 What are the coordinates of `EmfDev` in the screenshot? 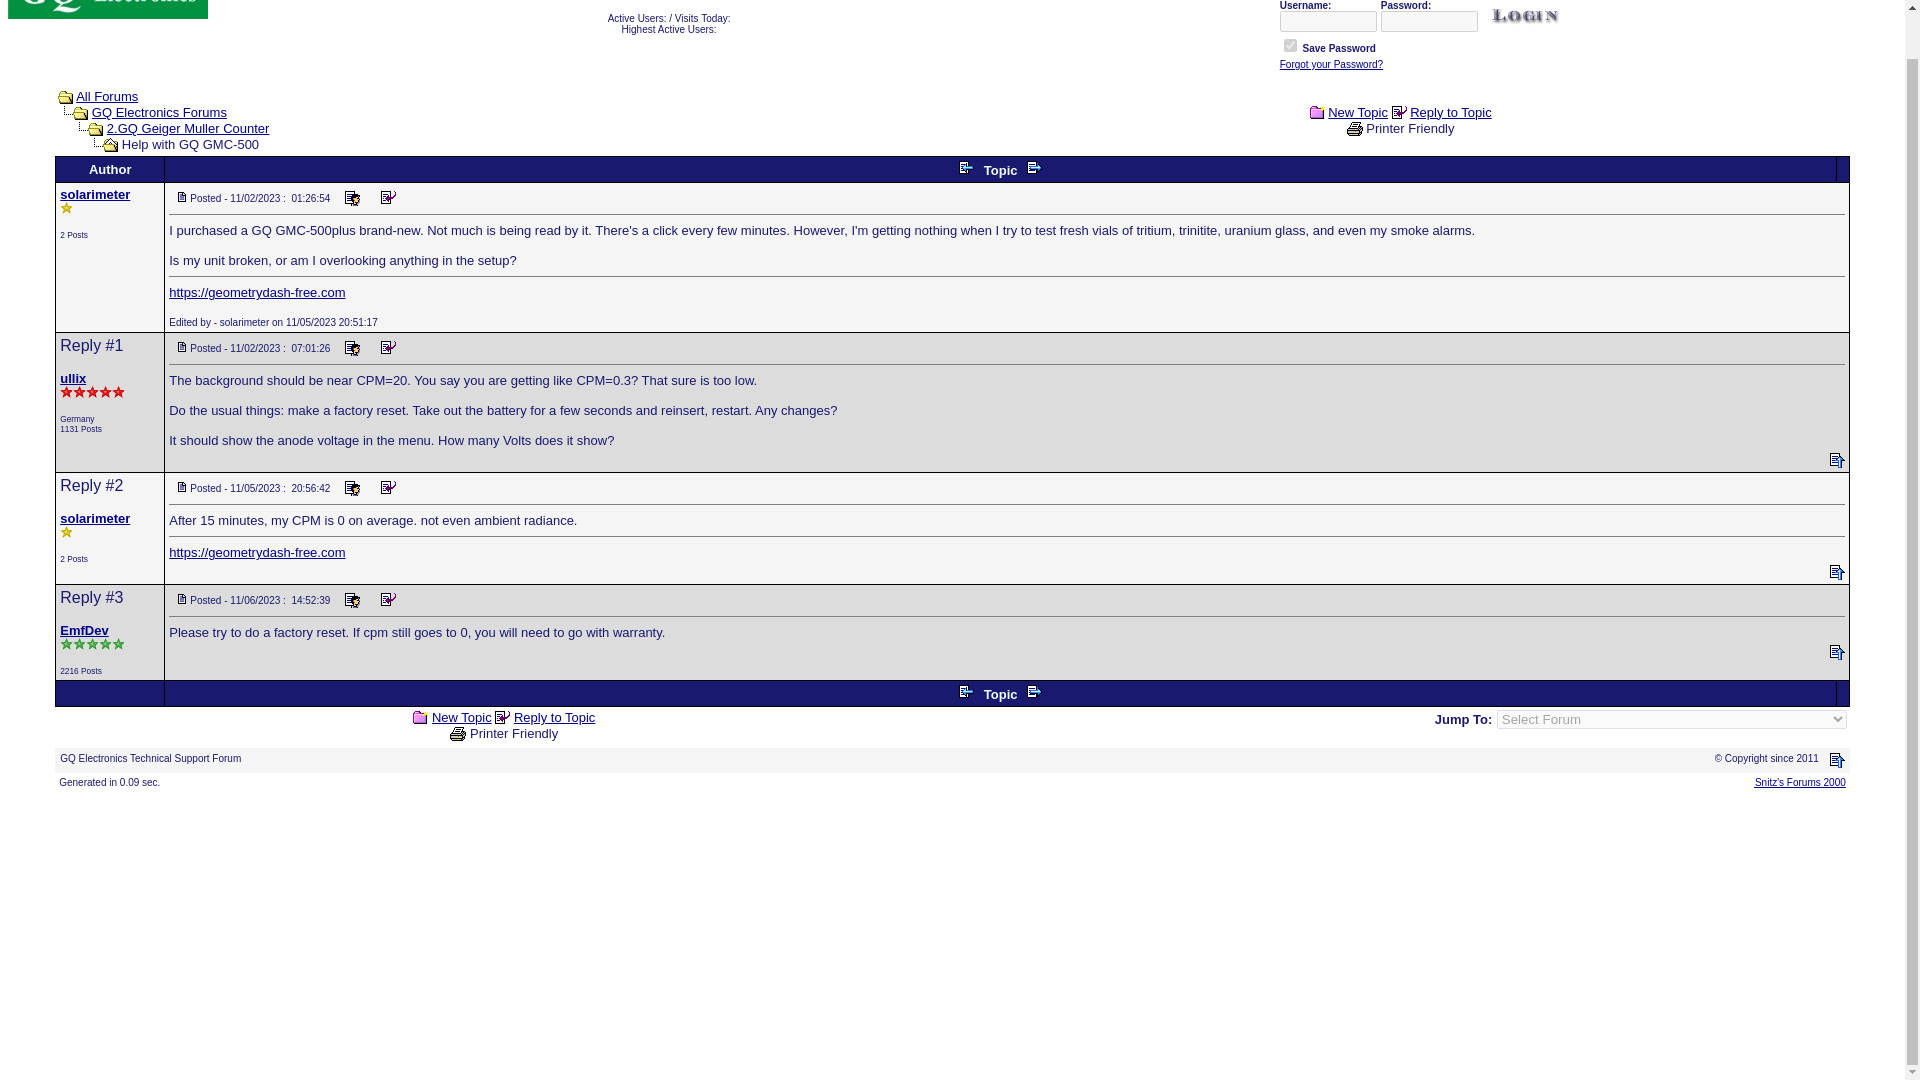 It's located at (83, 630).